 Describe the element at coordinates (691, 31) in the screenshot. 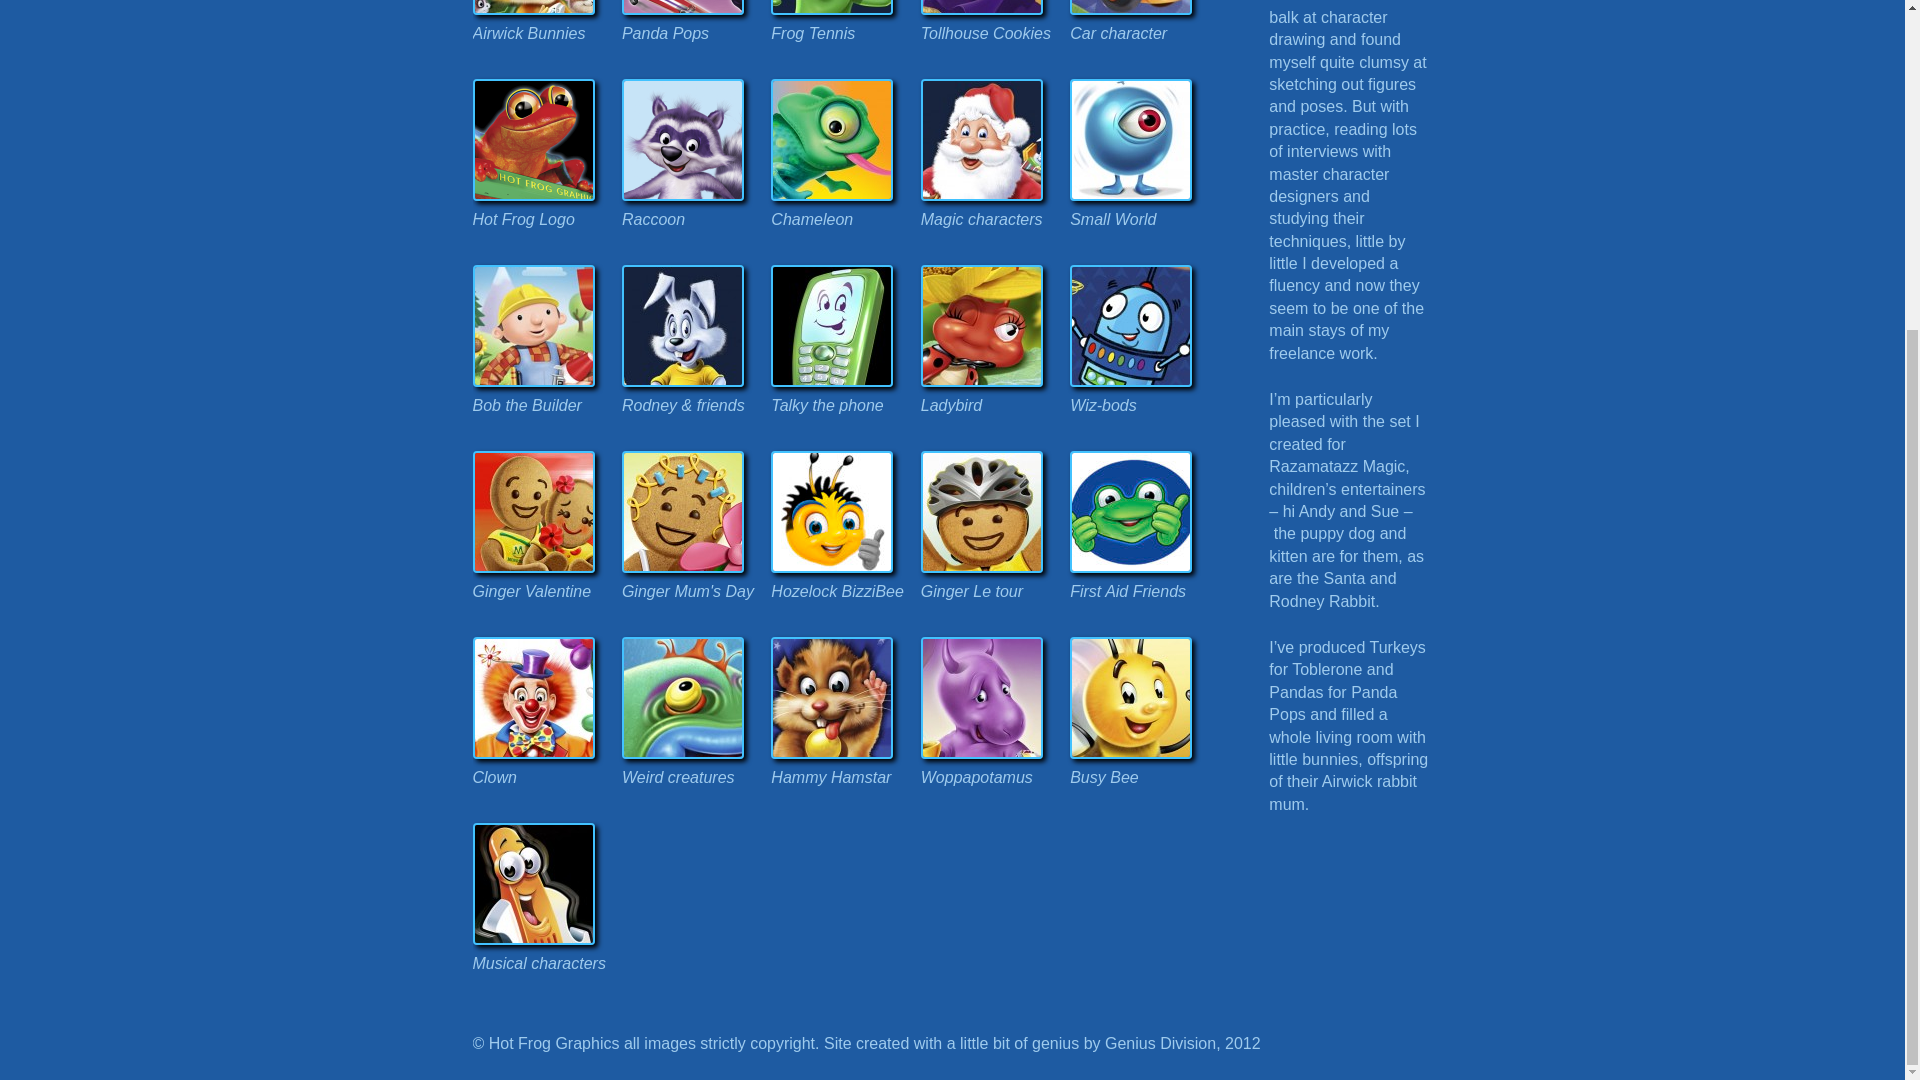

I see `Panda Pops` at that location.